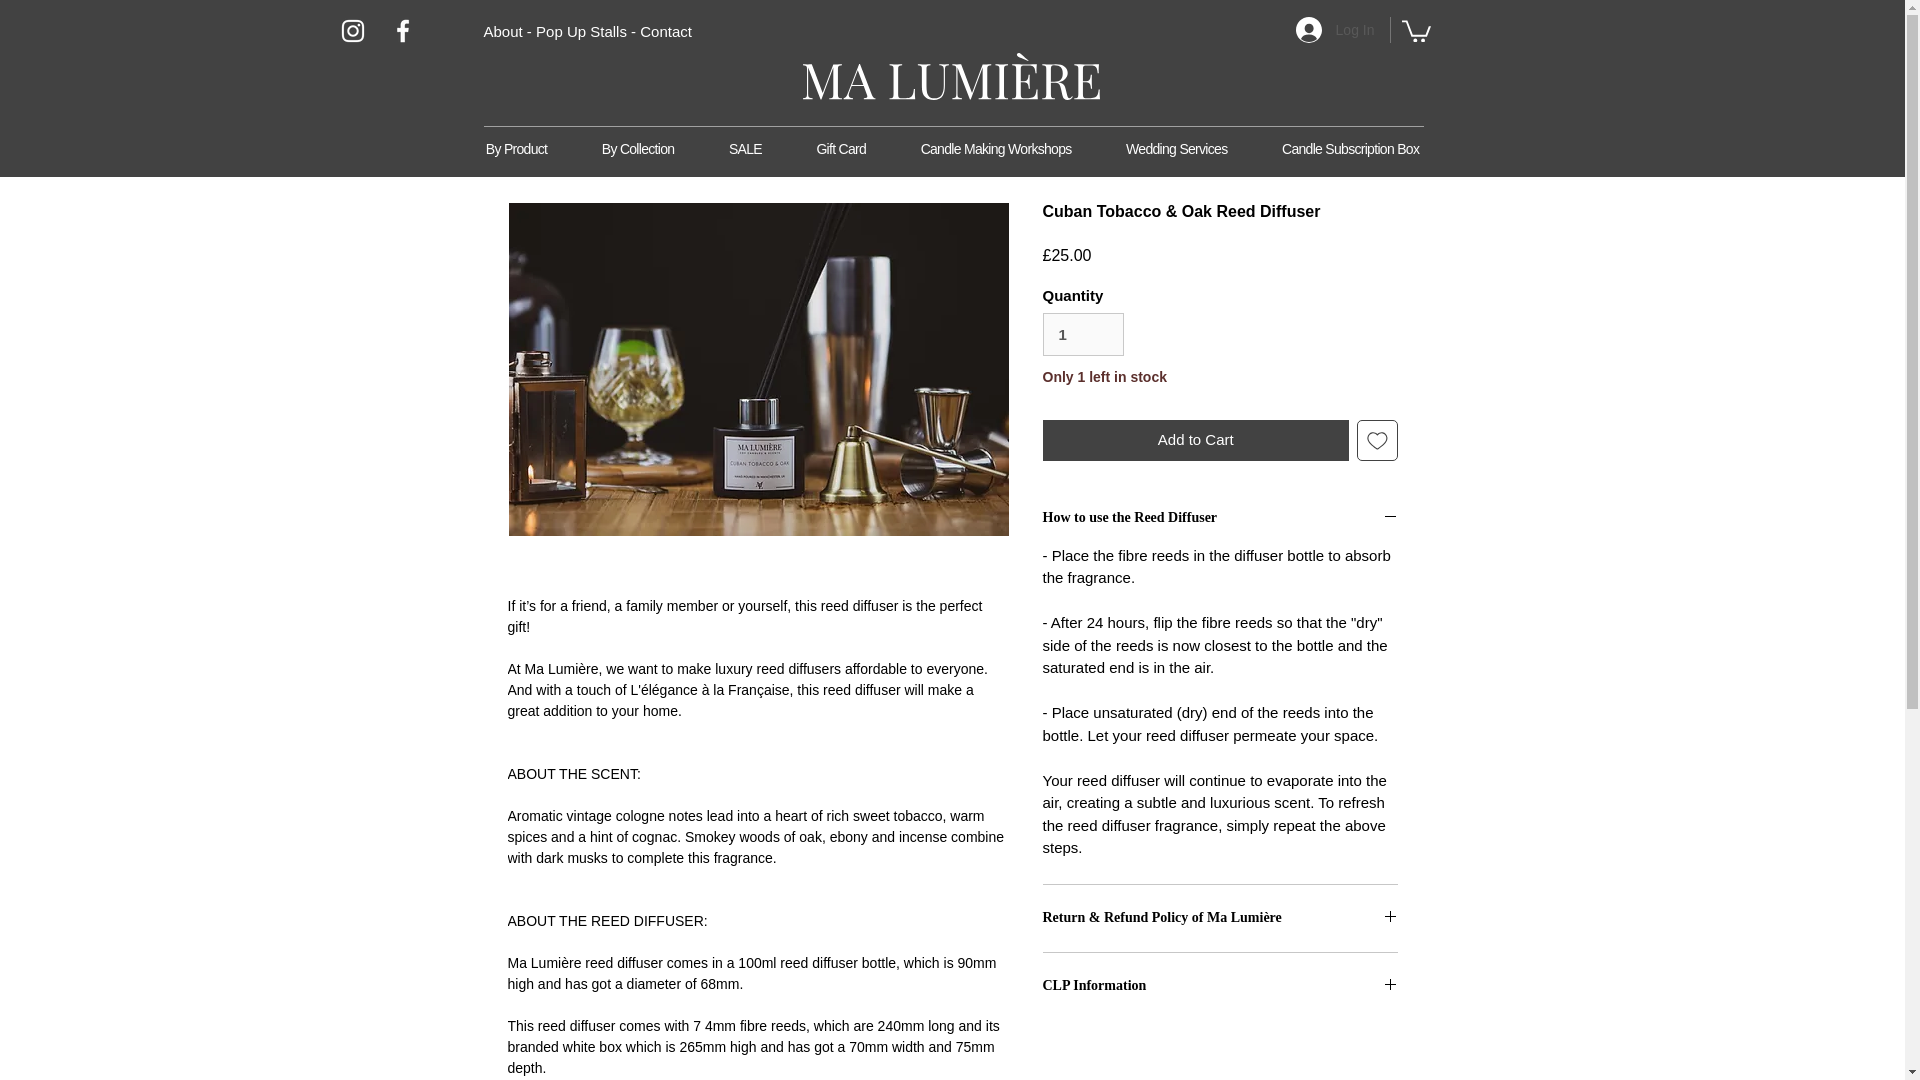 The width and height of the screenshot is (1920, 1080). What do you see at coordinates (1220, 986) in the screenshot?
I see `CLP Information` at bounding box center [1220, 986].